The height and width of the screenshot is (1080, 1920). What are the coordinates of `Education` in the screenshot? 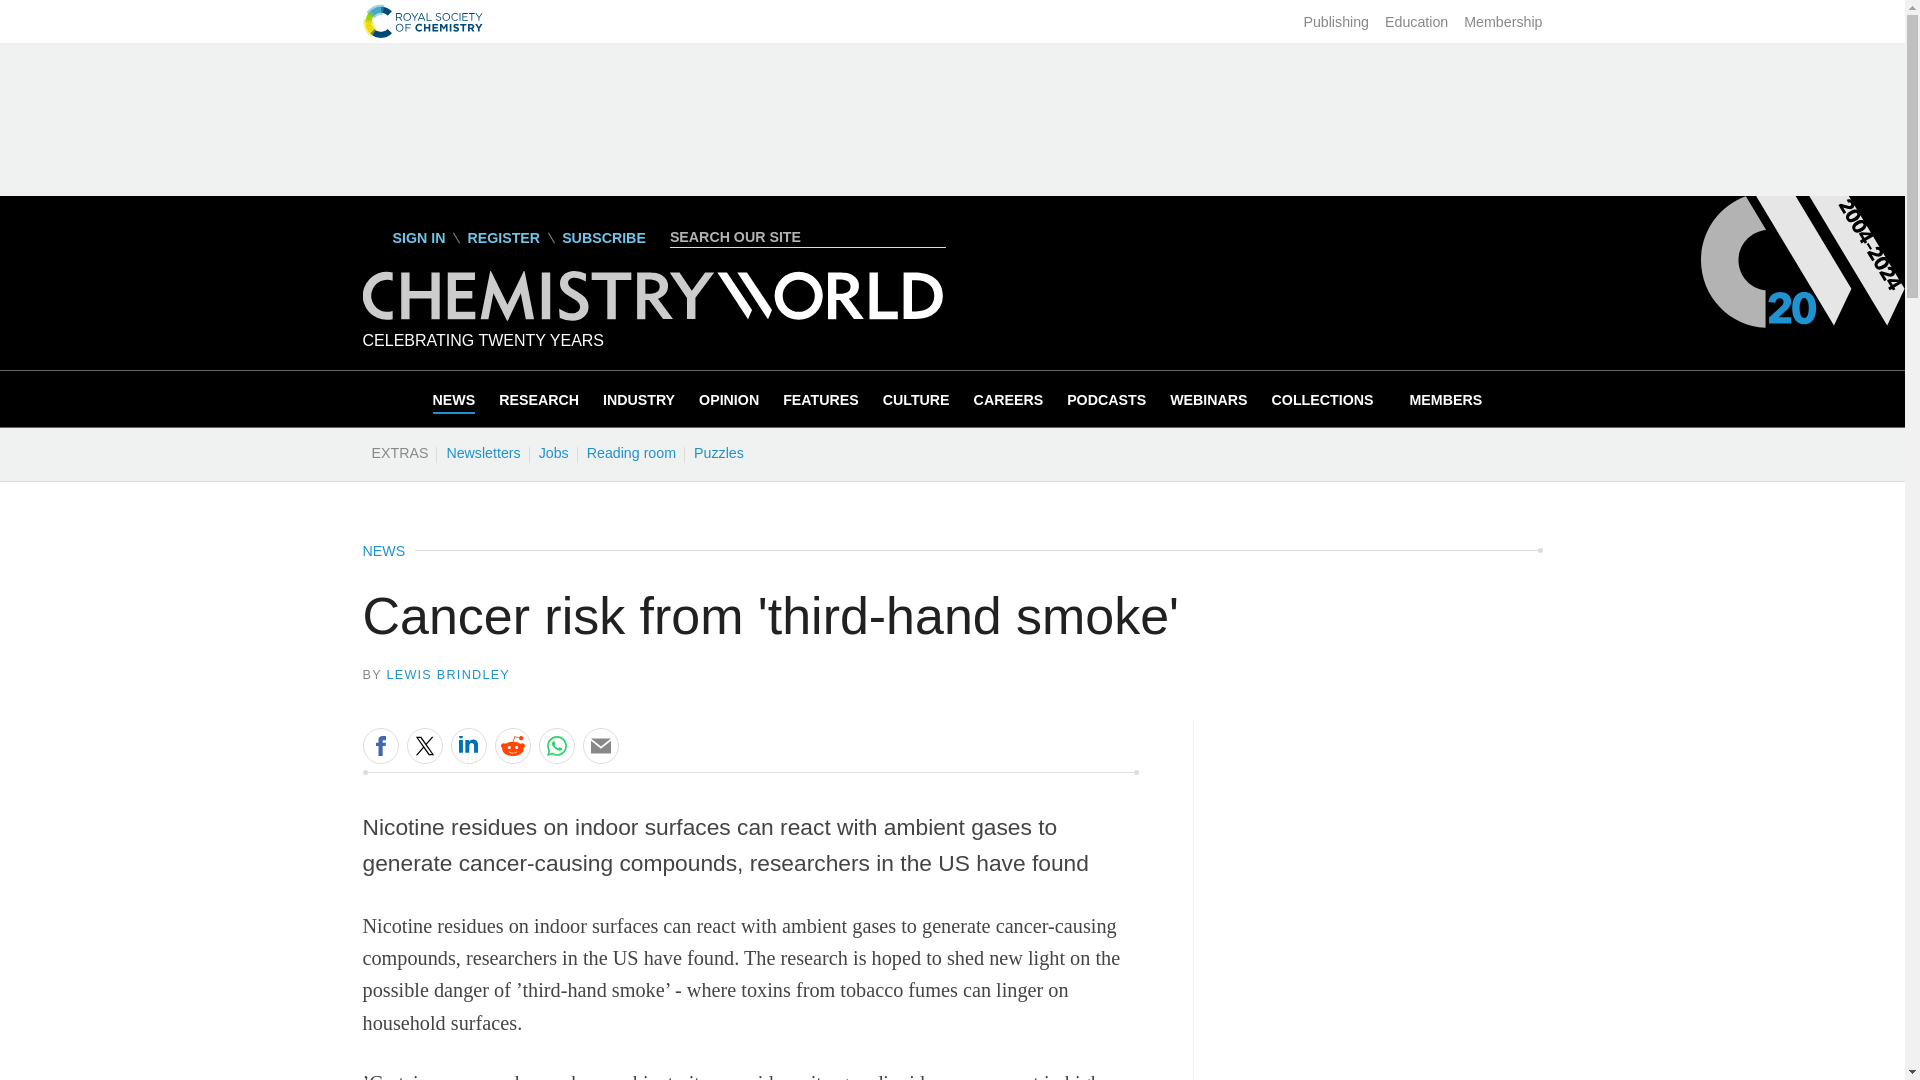 It's located at (1416, 22).